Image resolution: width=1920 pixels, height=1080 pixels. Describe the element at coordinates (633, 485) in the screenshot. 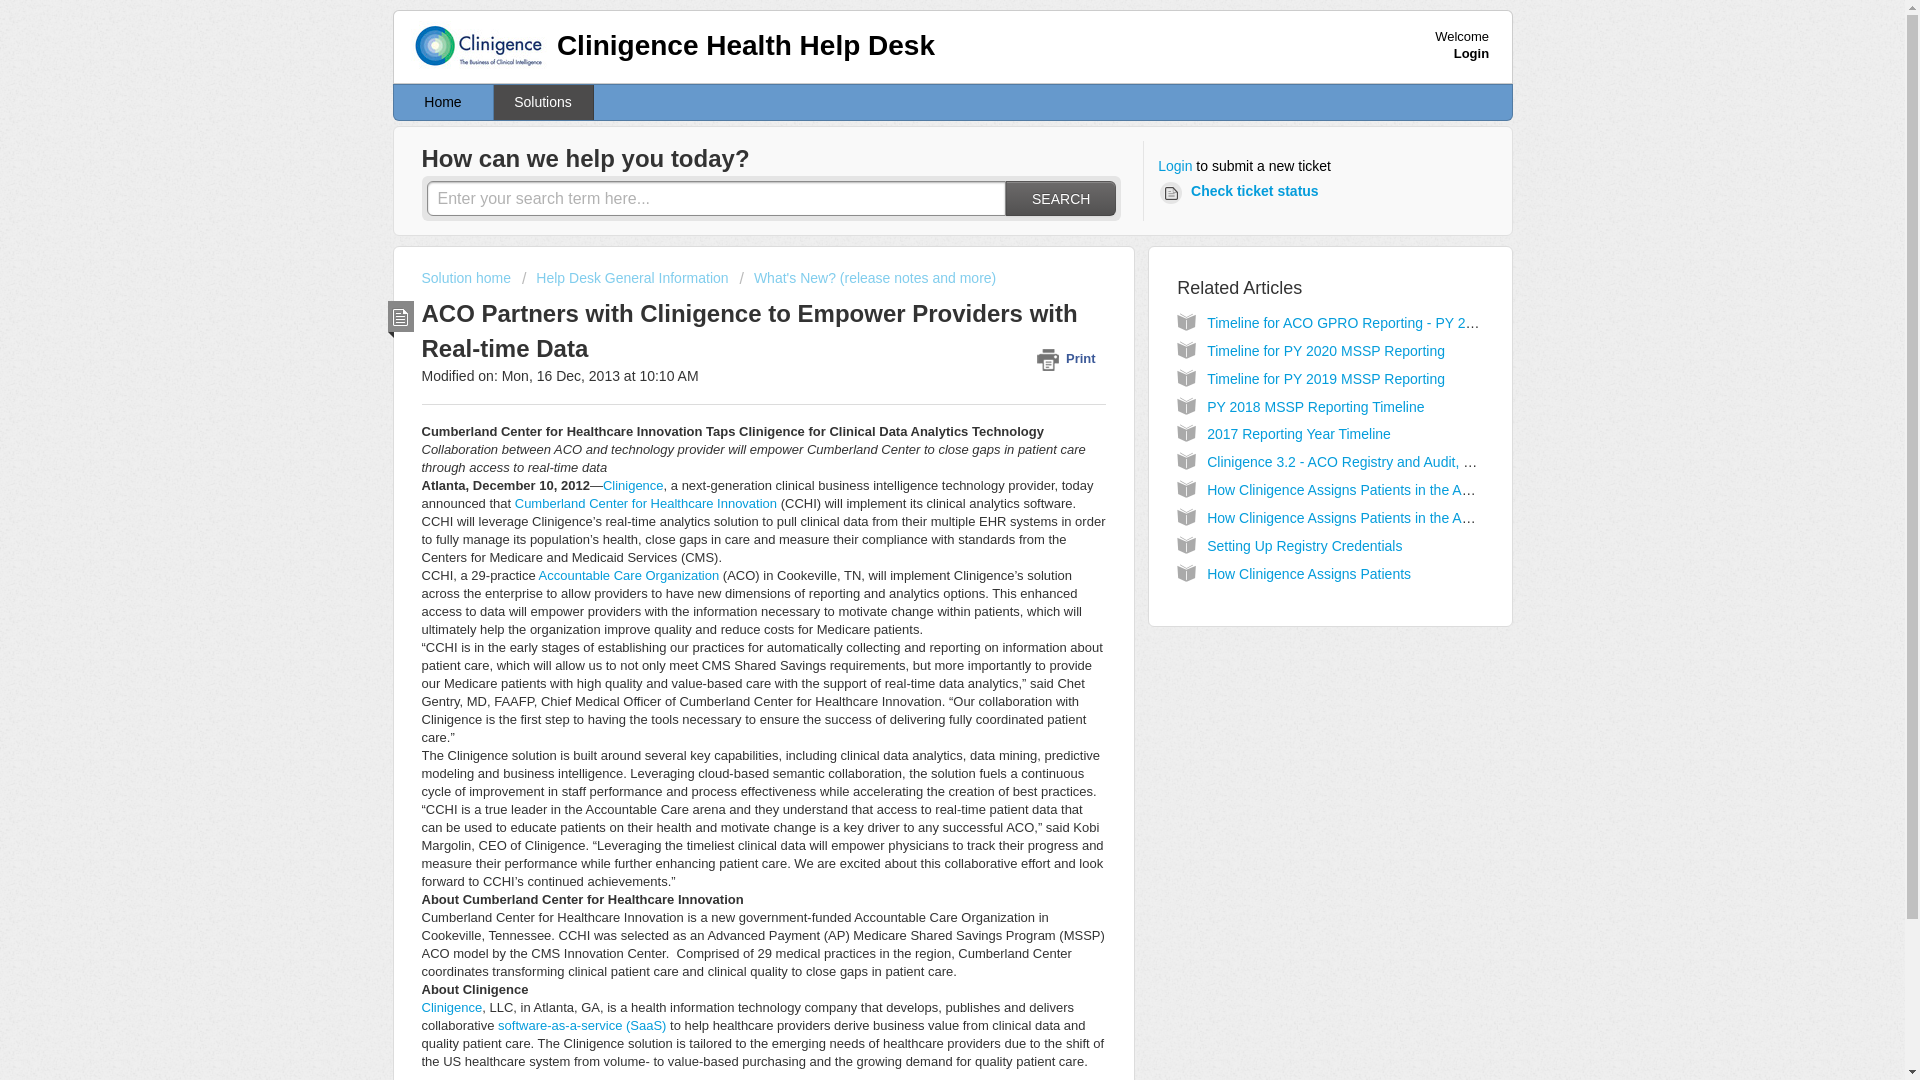

I see `Clinigence` at that location.